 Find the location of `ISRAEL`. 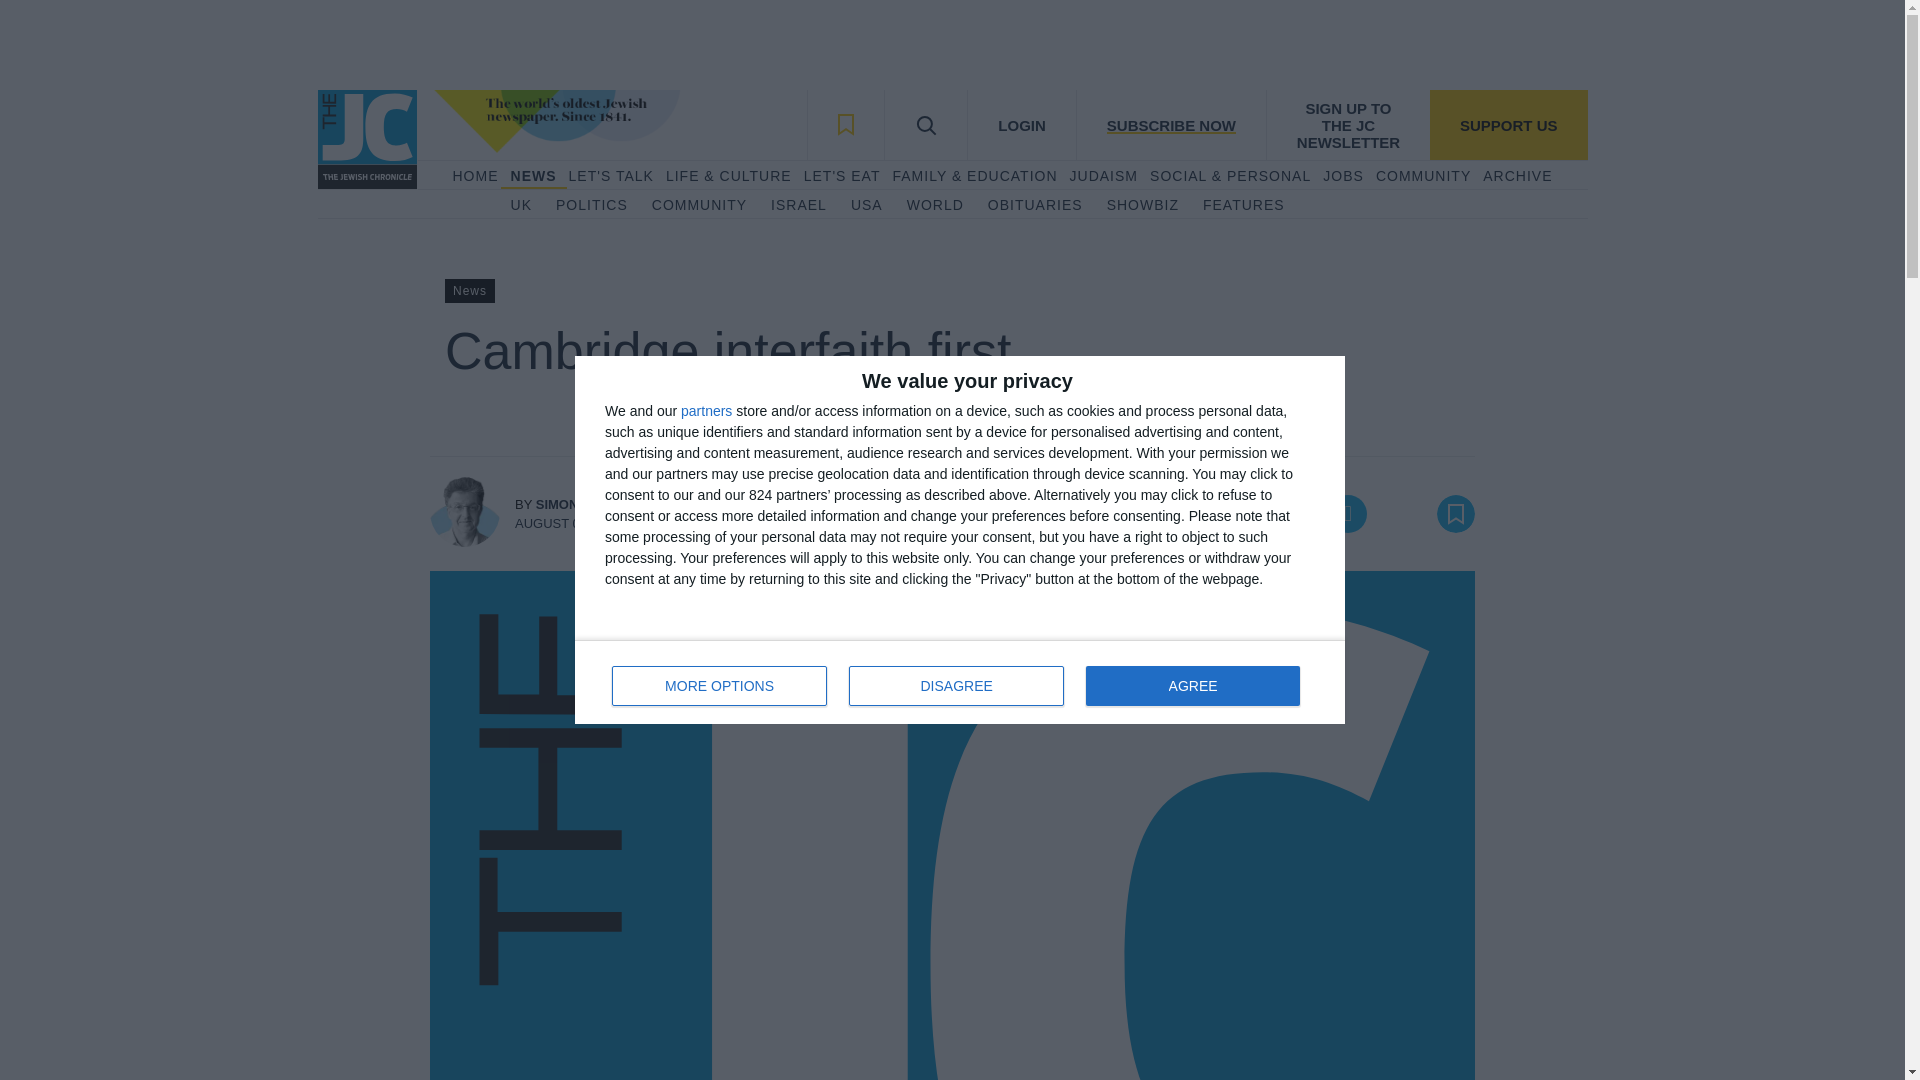

ISRAEL is located at coordinates (956, 686).